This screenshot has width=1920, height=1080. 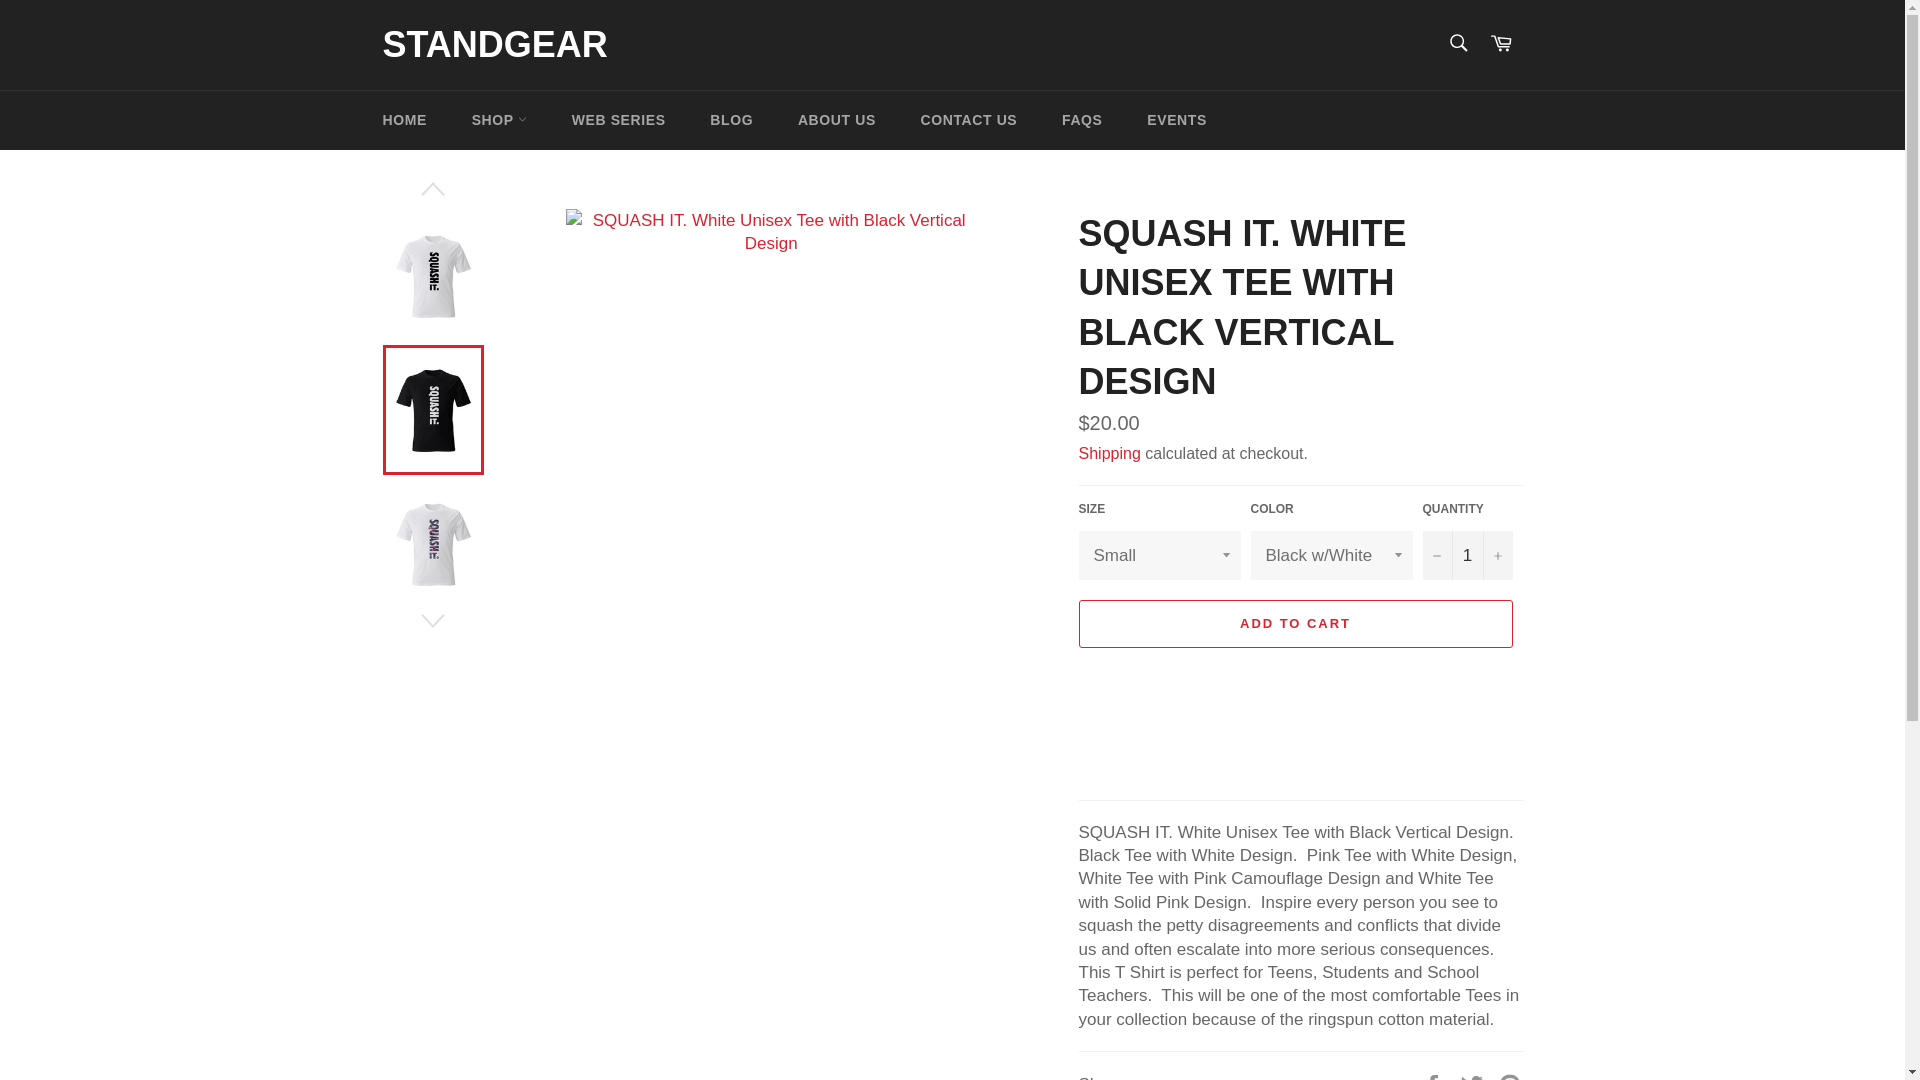 What do you see at coordinates (1176, 119) in the screenshot?
I see `EVENTS` at bounding box center [1176, 119].